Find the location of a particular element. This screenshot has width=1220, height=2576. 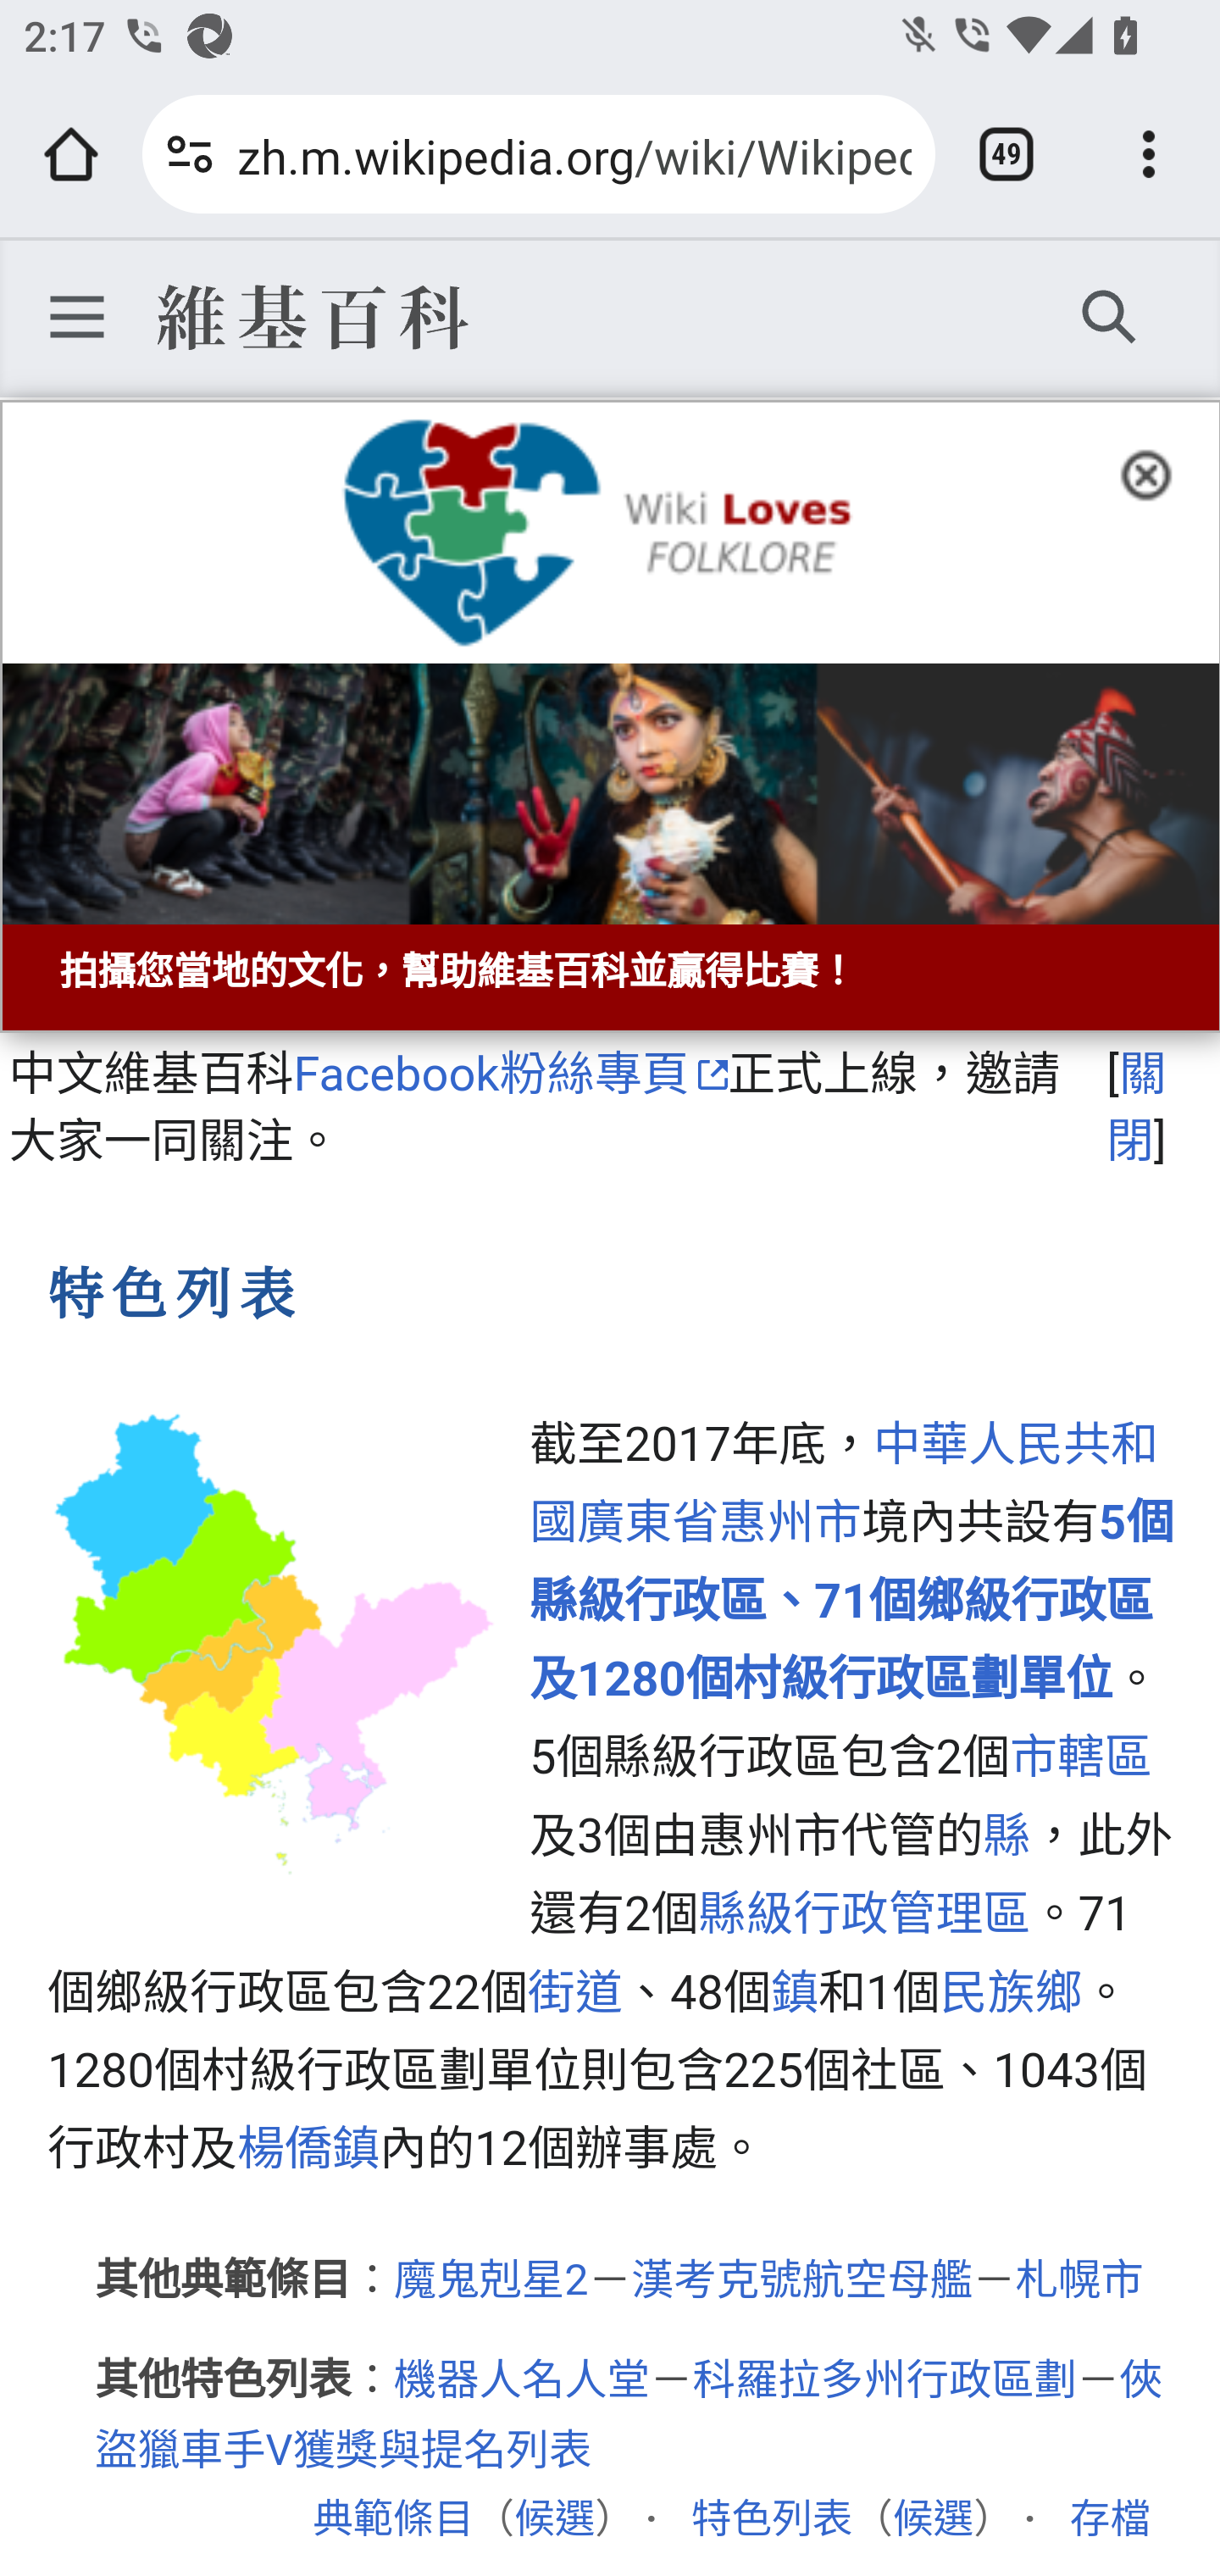

鎮 is located at coordinates (793, 1992).